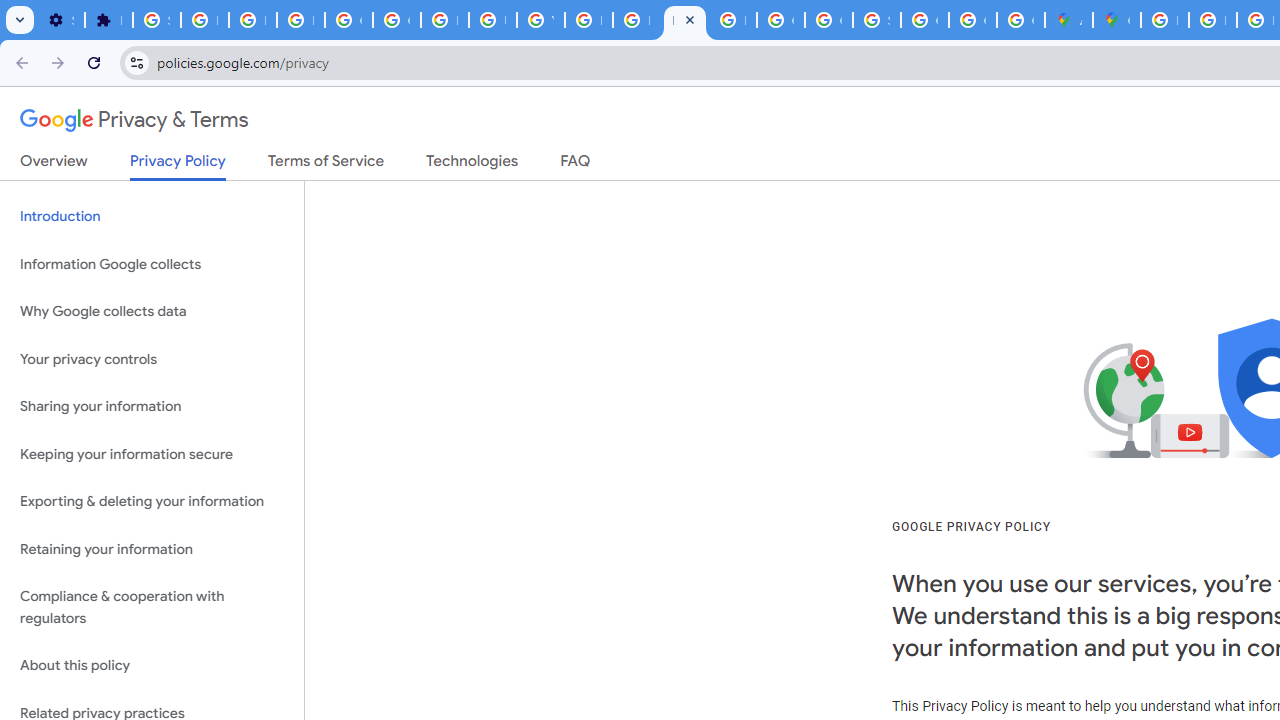 This screenshot has height=720, width=1280. I want to click on Compliance & cooperation with regulators, so click(152, 608).